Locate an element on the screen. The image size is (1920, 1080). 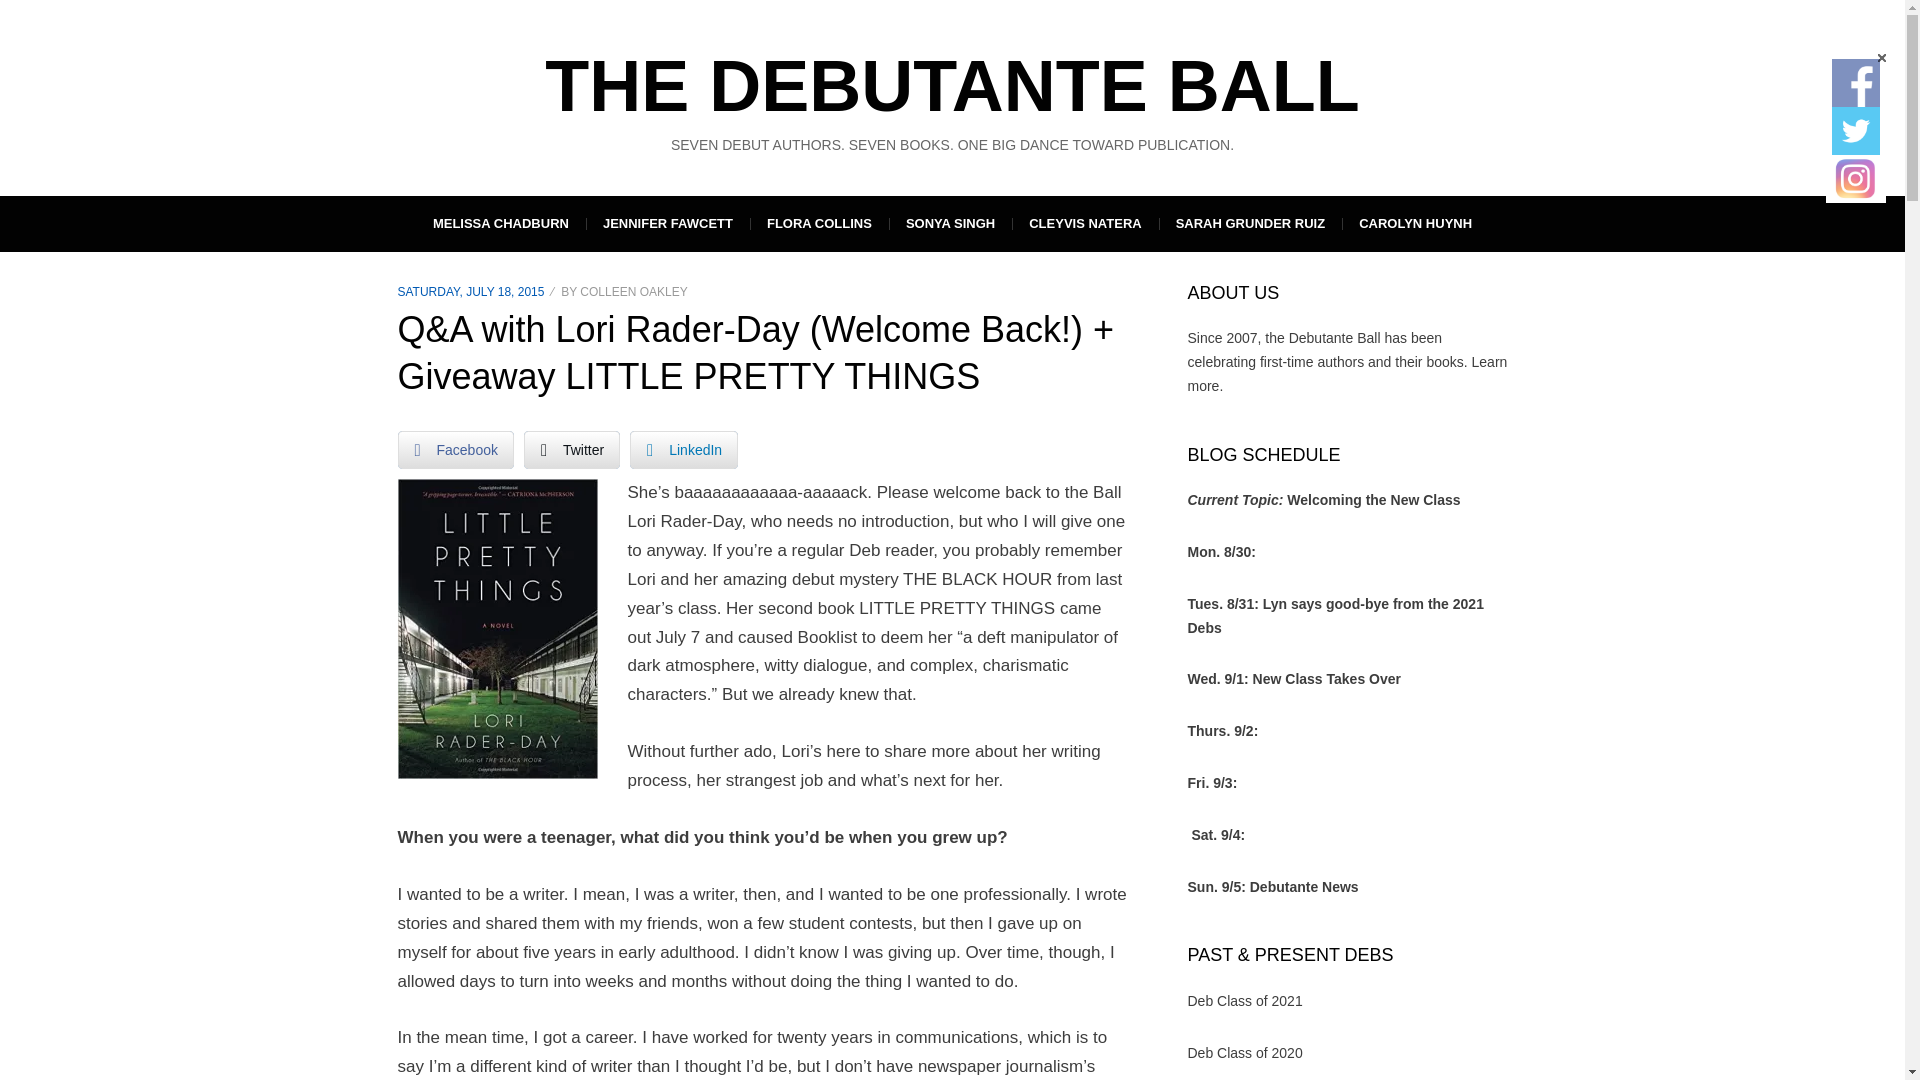
hide is located at coordinates (1881, 58).